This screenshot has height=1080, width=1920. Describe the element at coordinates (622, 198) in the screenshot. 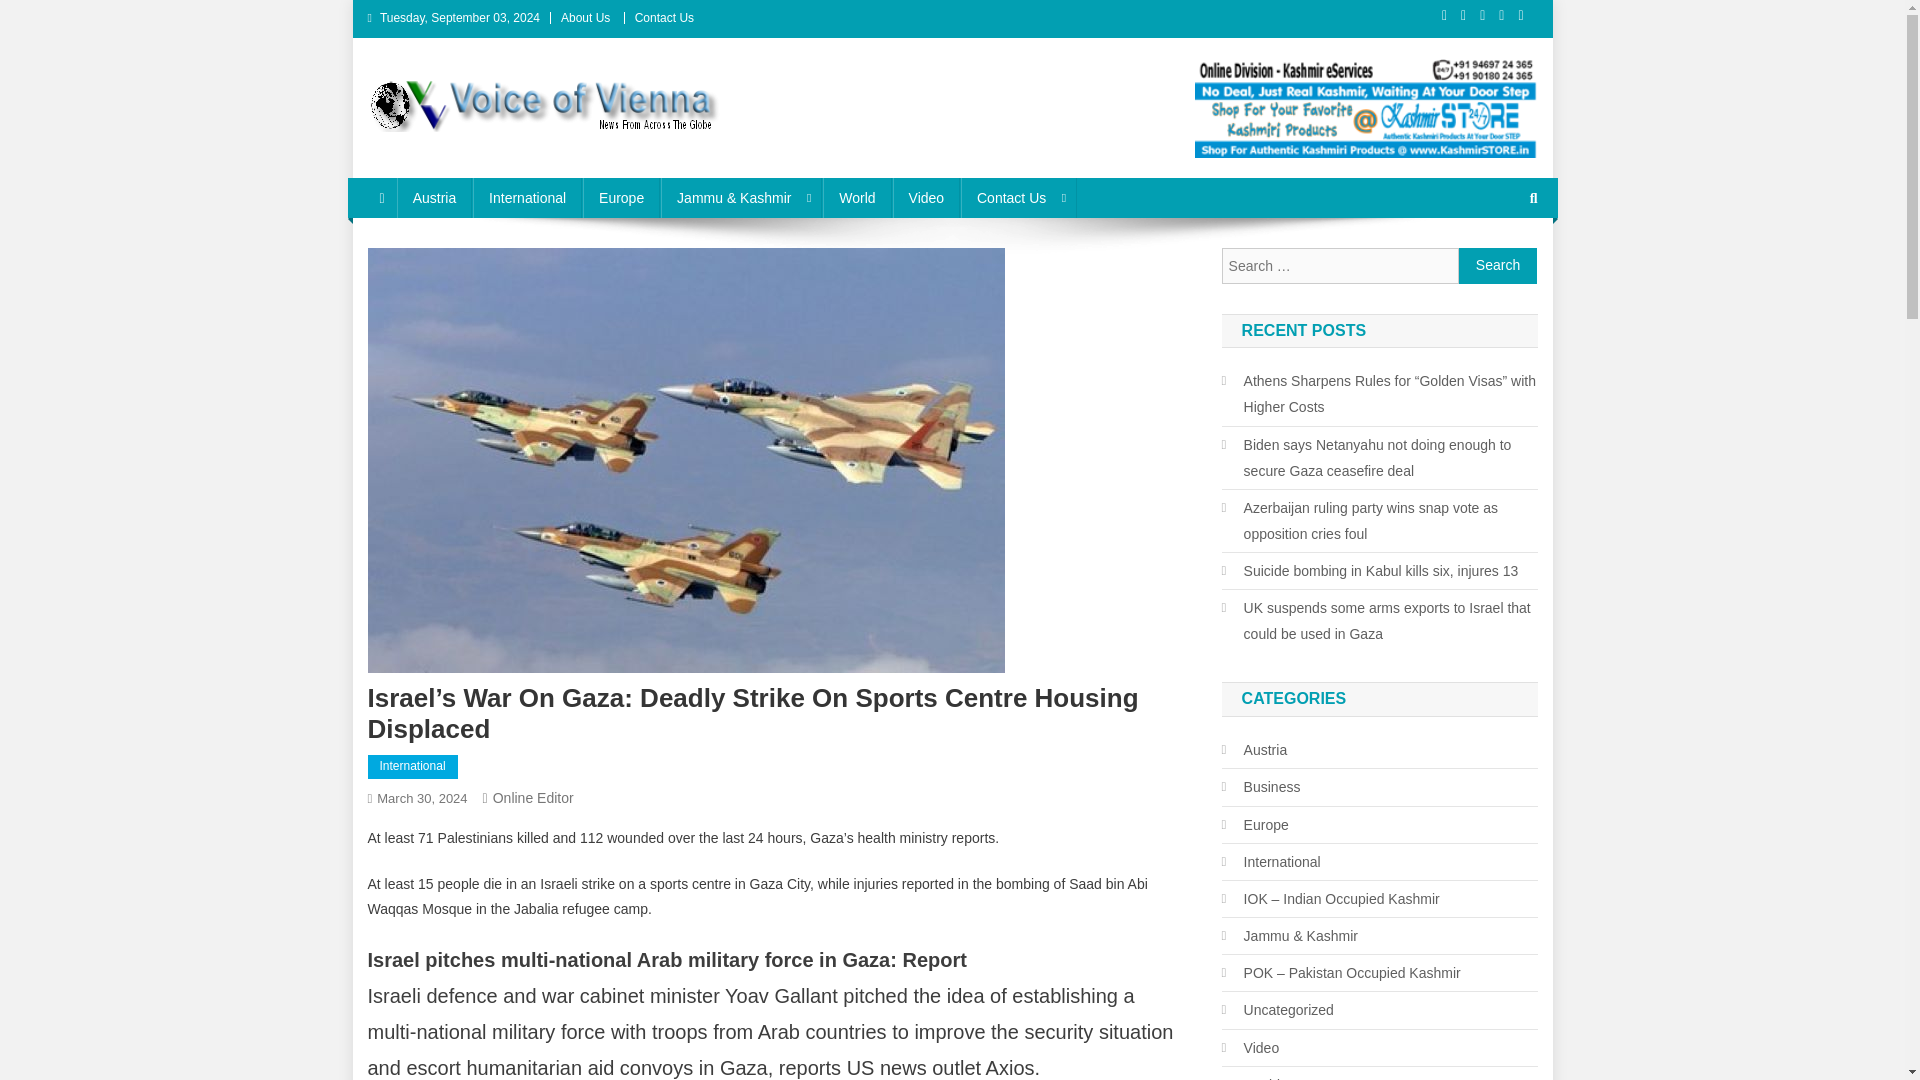

I see `Europe` at that location.